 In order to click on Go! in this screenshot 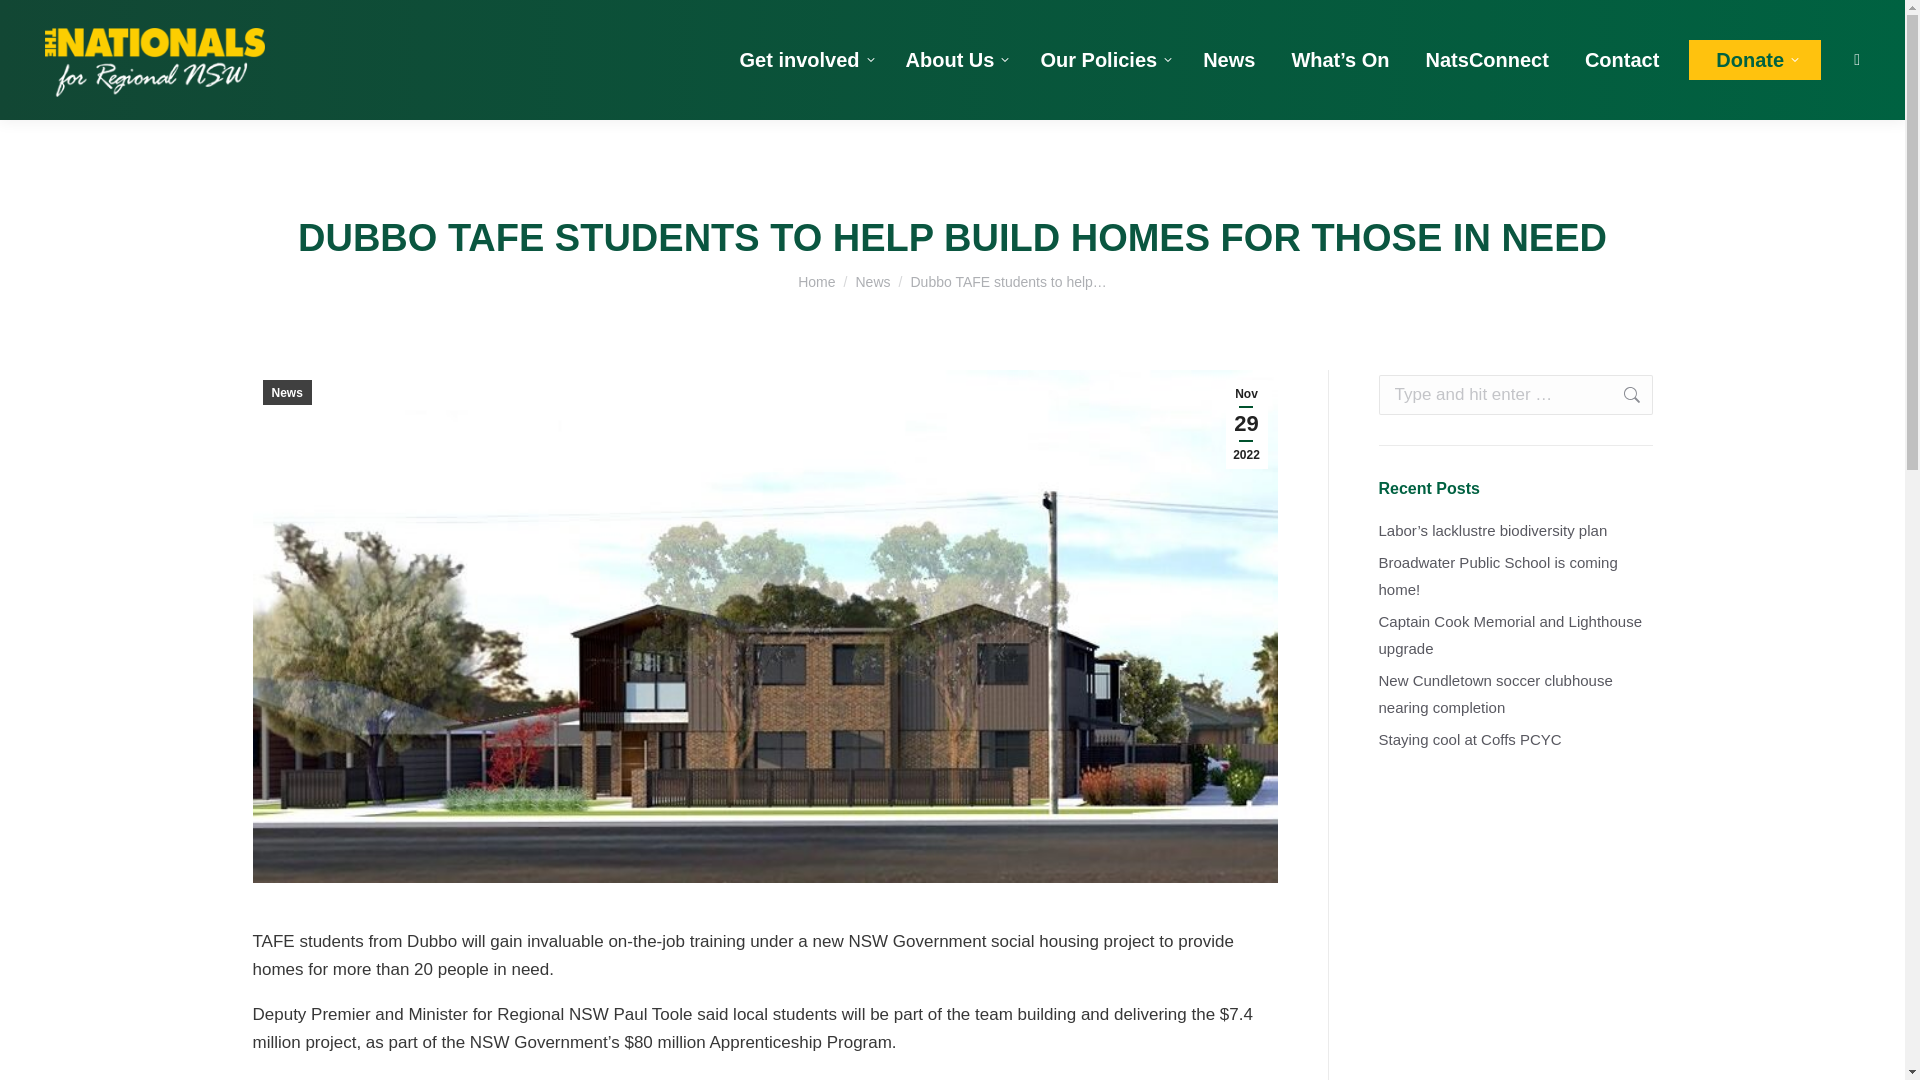, I will do `click(32, 22)`.